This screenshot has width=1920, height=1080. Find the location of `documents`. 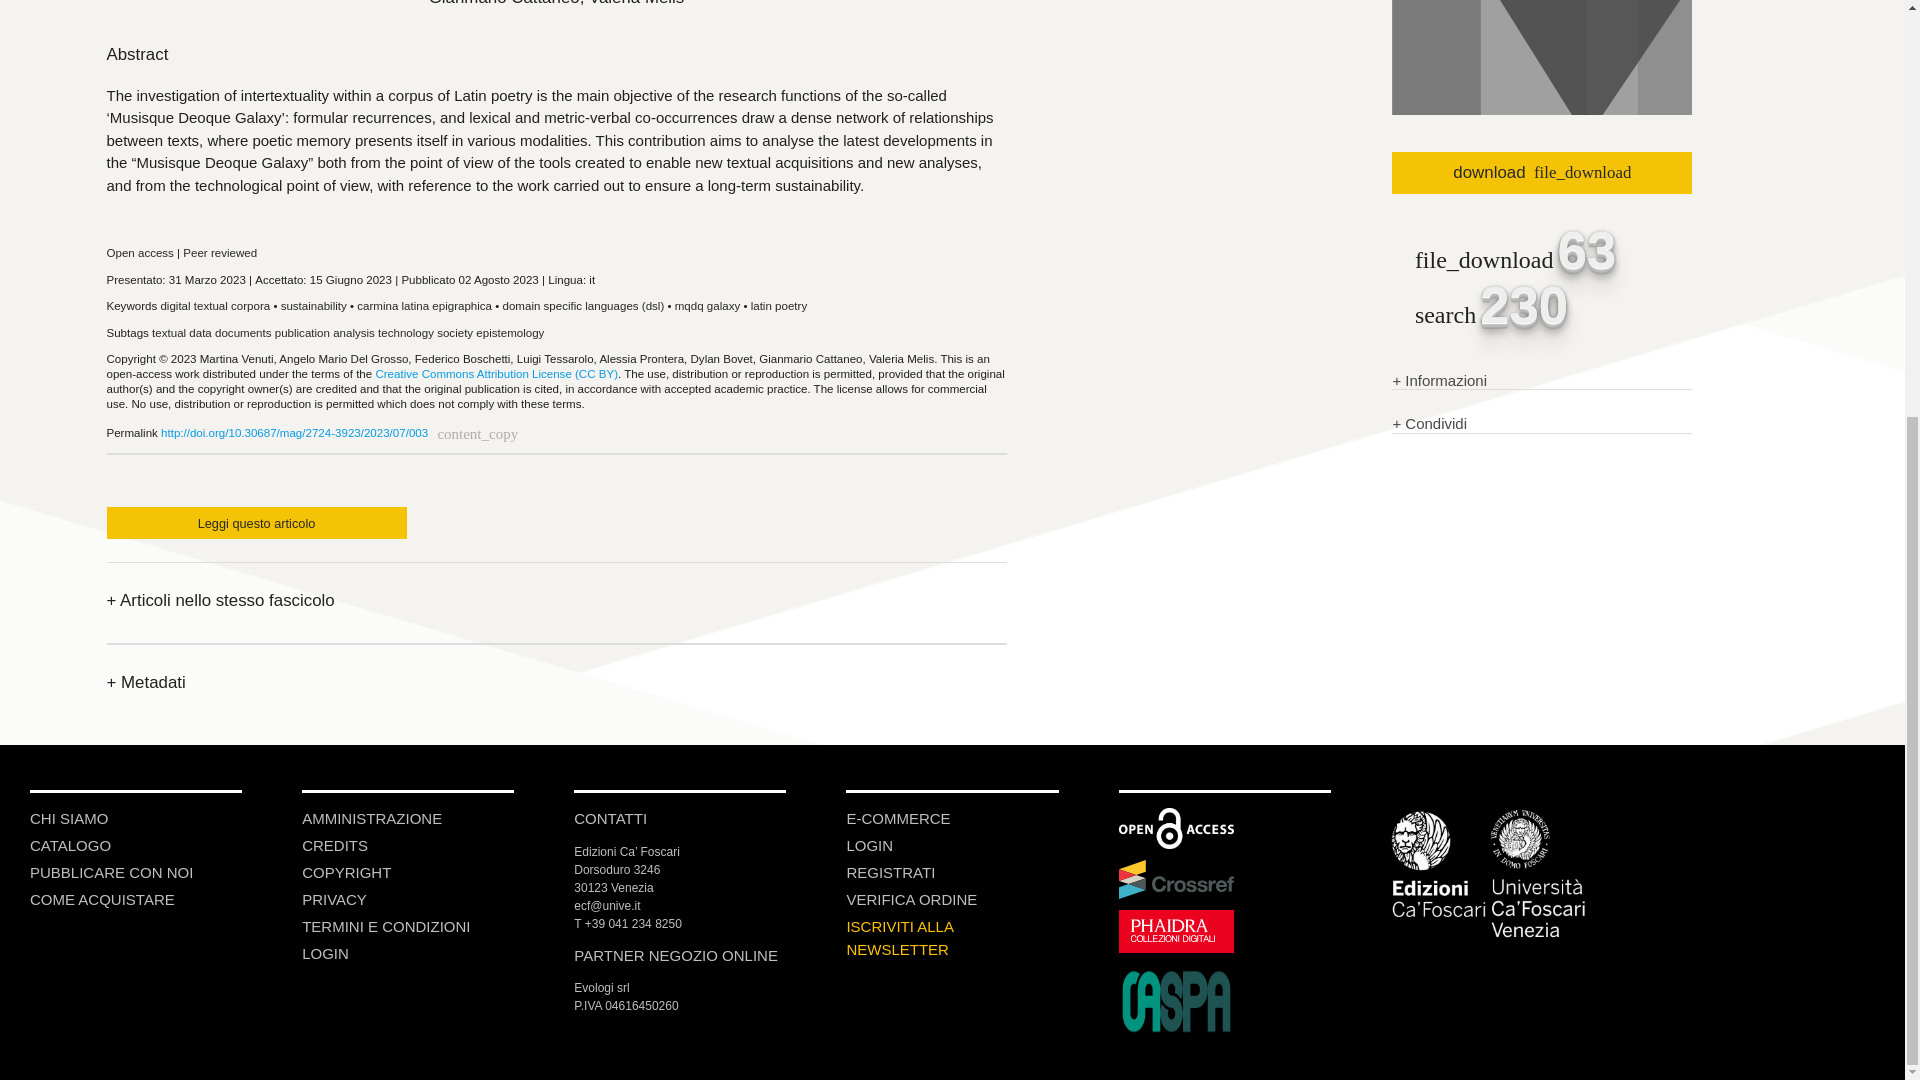

documents is located at coordinates (242, 333).